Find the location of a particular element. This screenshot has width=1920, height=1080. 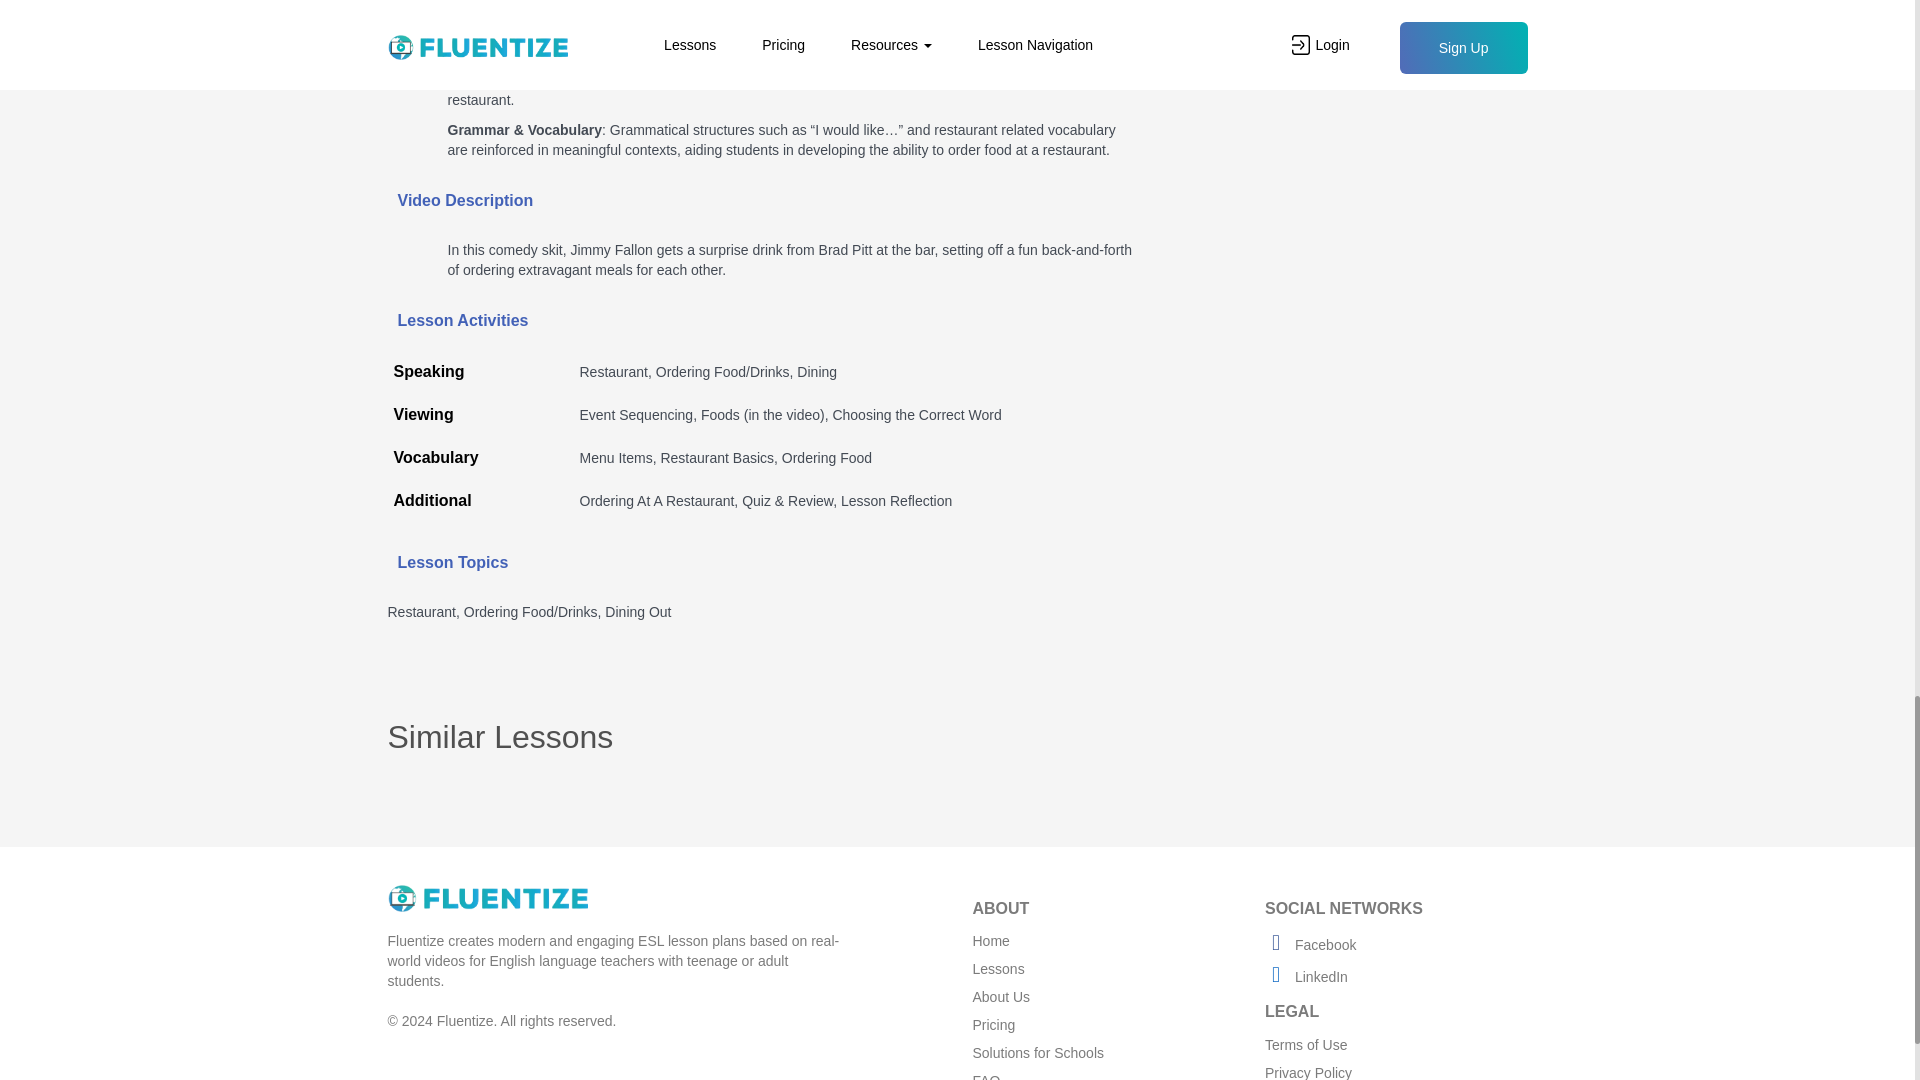

About Us is located at coordinates (1000, 997).